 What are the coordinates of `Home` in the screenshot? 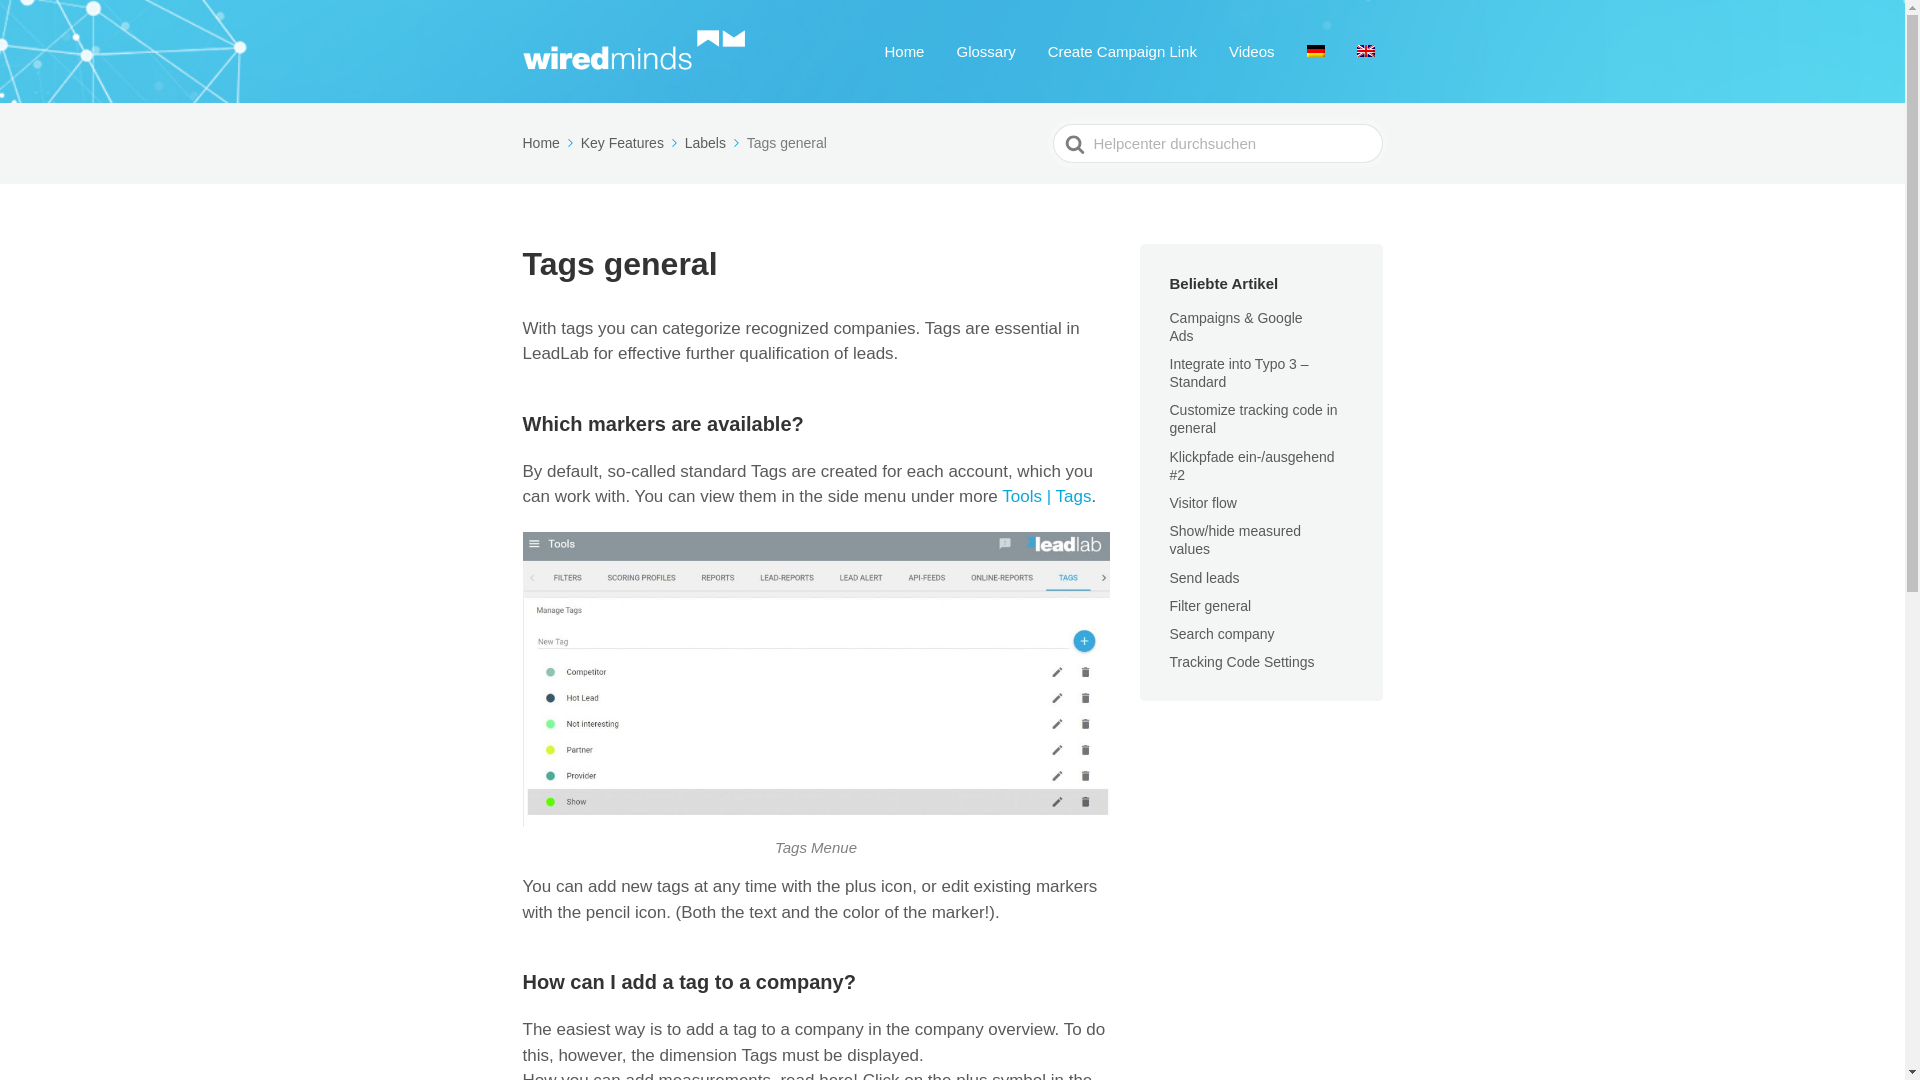 It's located at (549, 143).